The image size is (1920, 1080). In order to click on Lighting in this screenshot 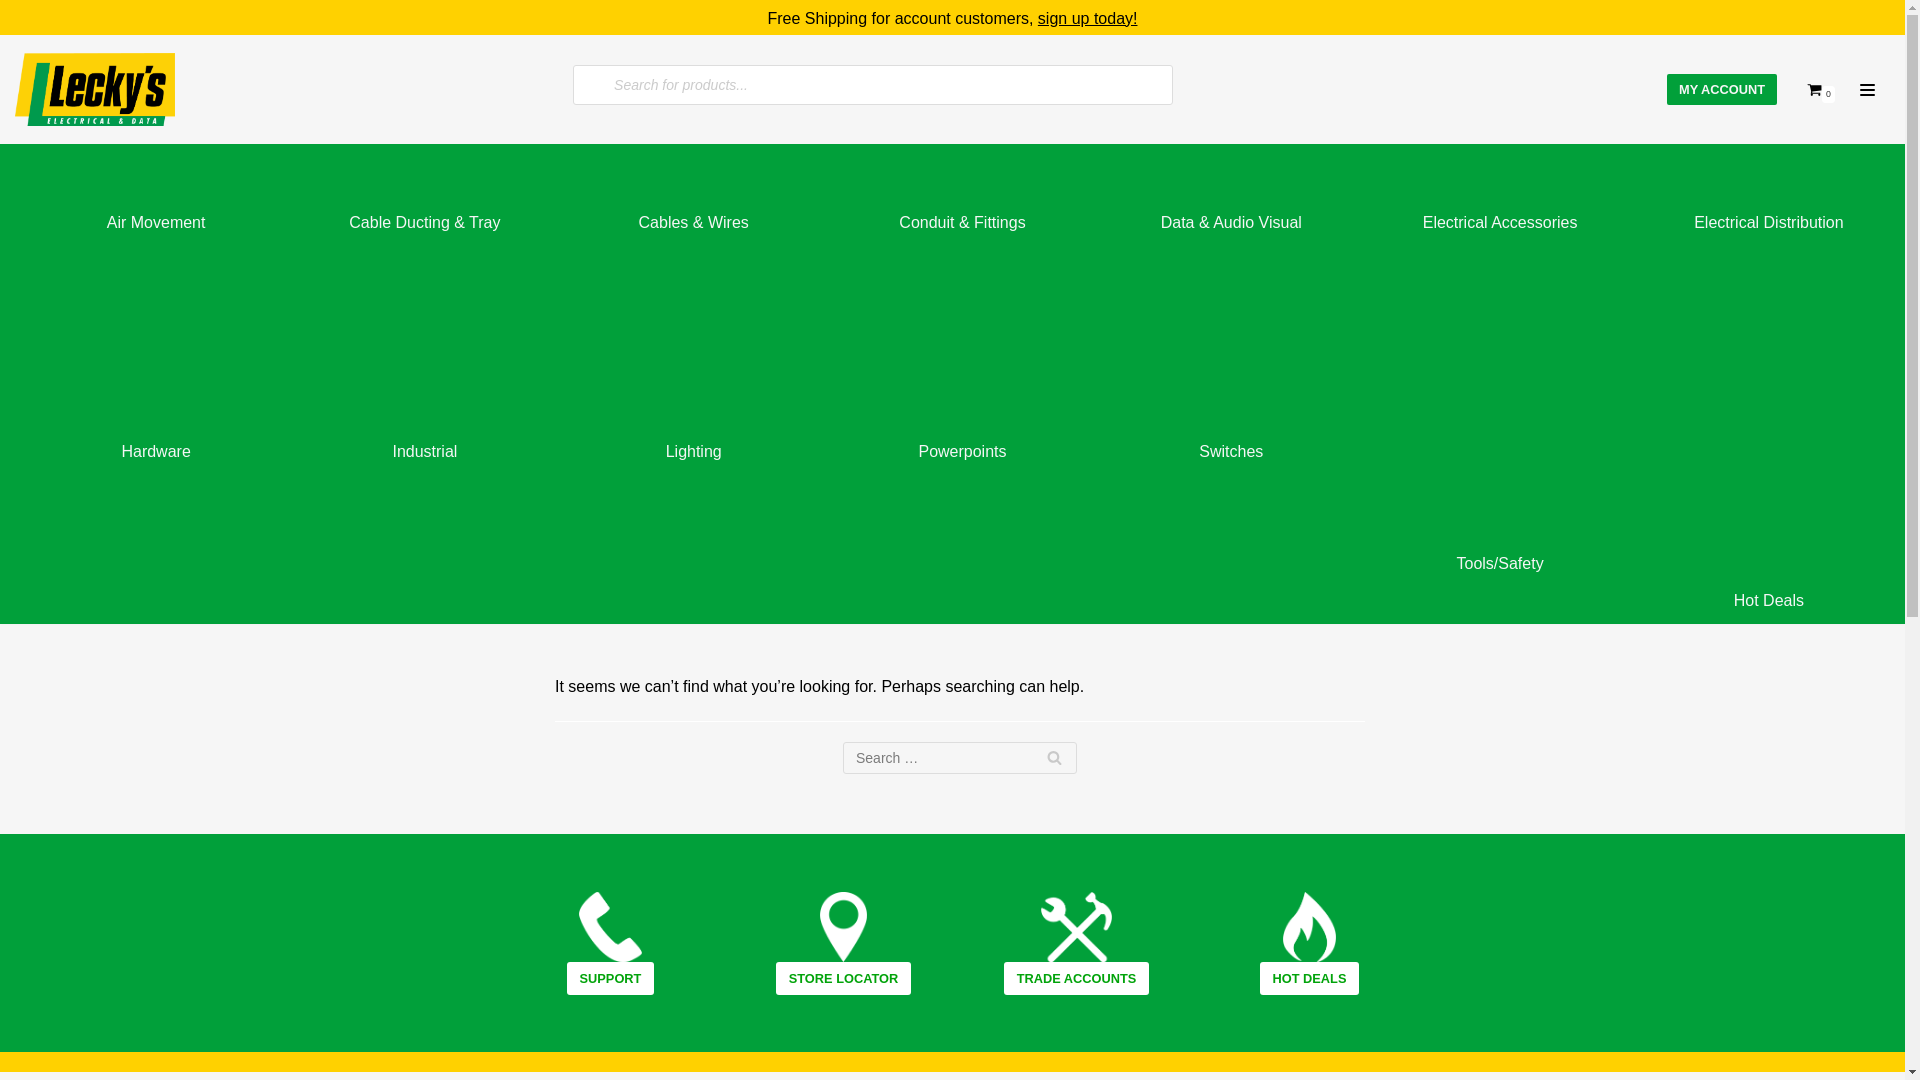, I will do `click(684, 434)`.